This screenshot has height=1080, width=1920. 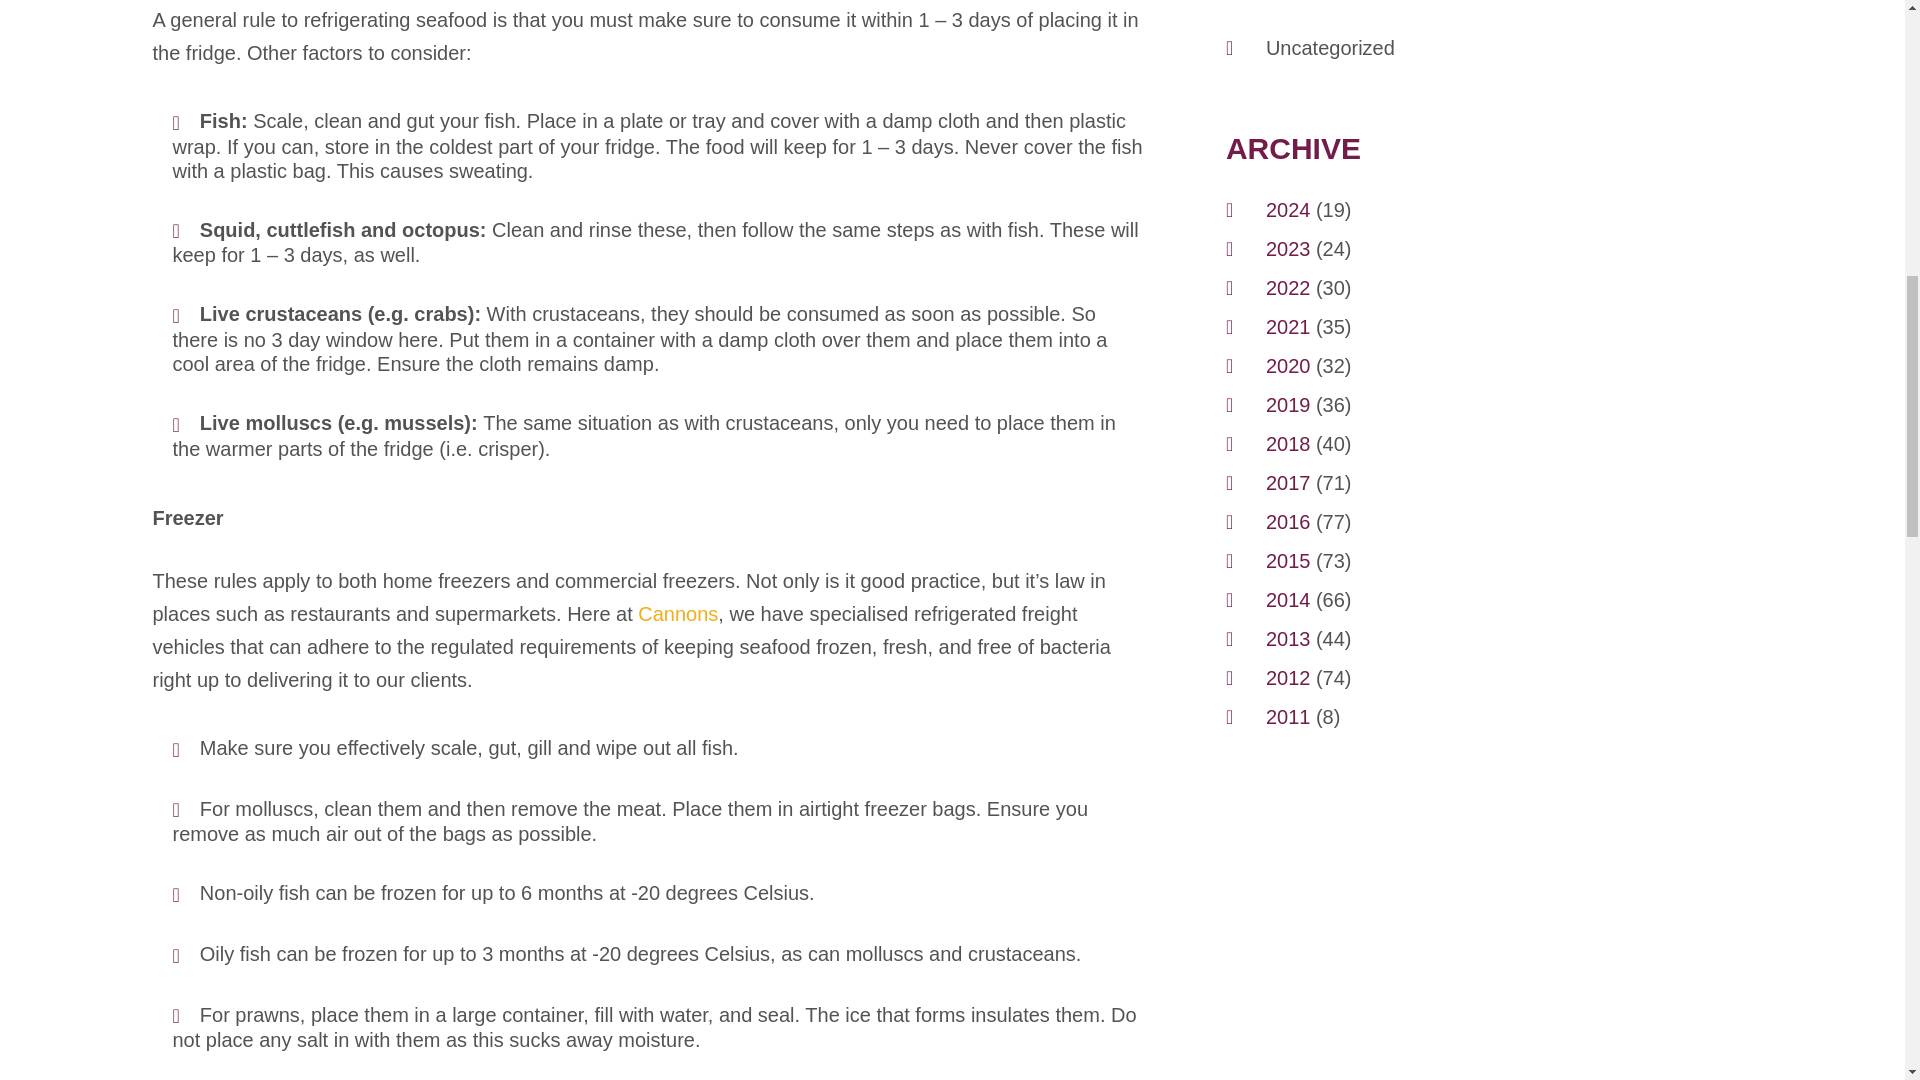 I want to click on 2023, so click(x=1288, y=248).